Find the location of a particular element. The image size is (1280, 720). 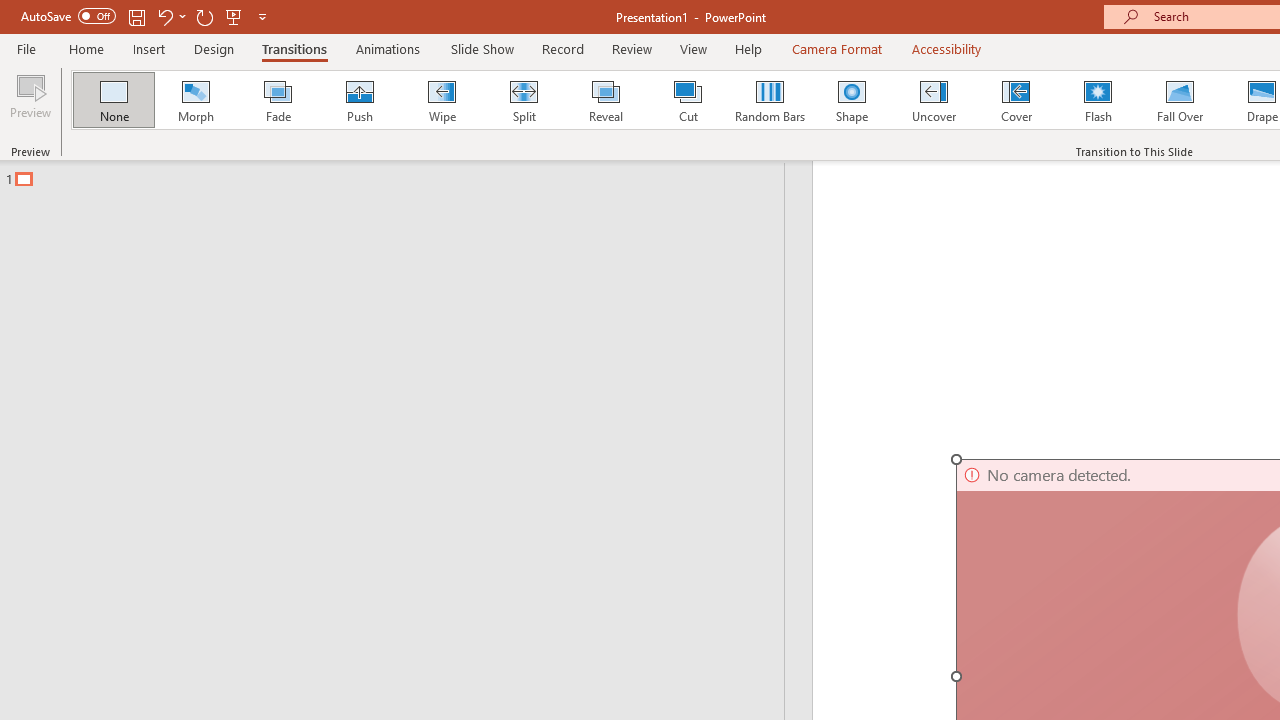

Shape is located at coordinates (852, 100).